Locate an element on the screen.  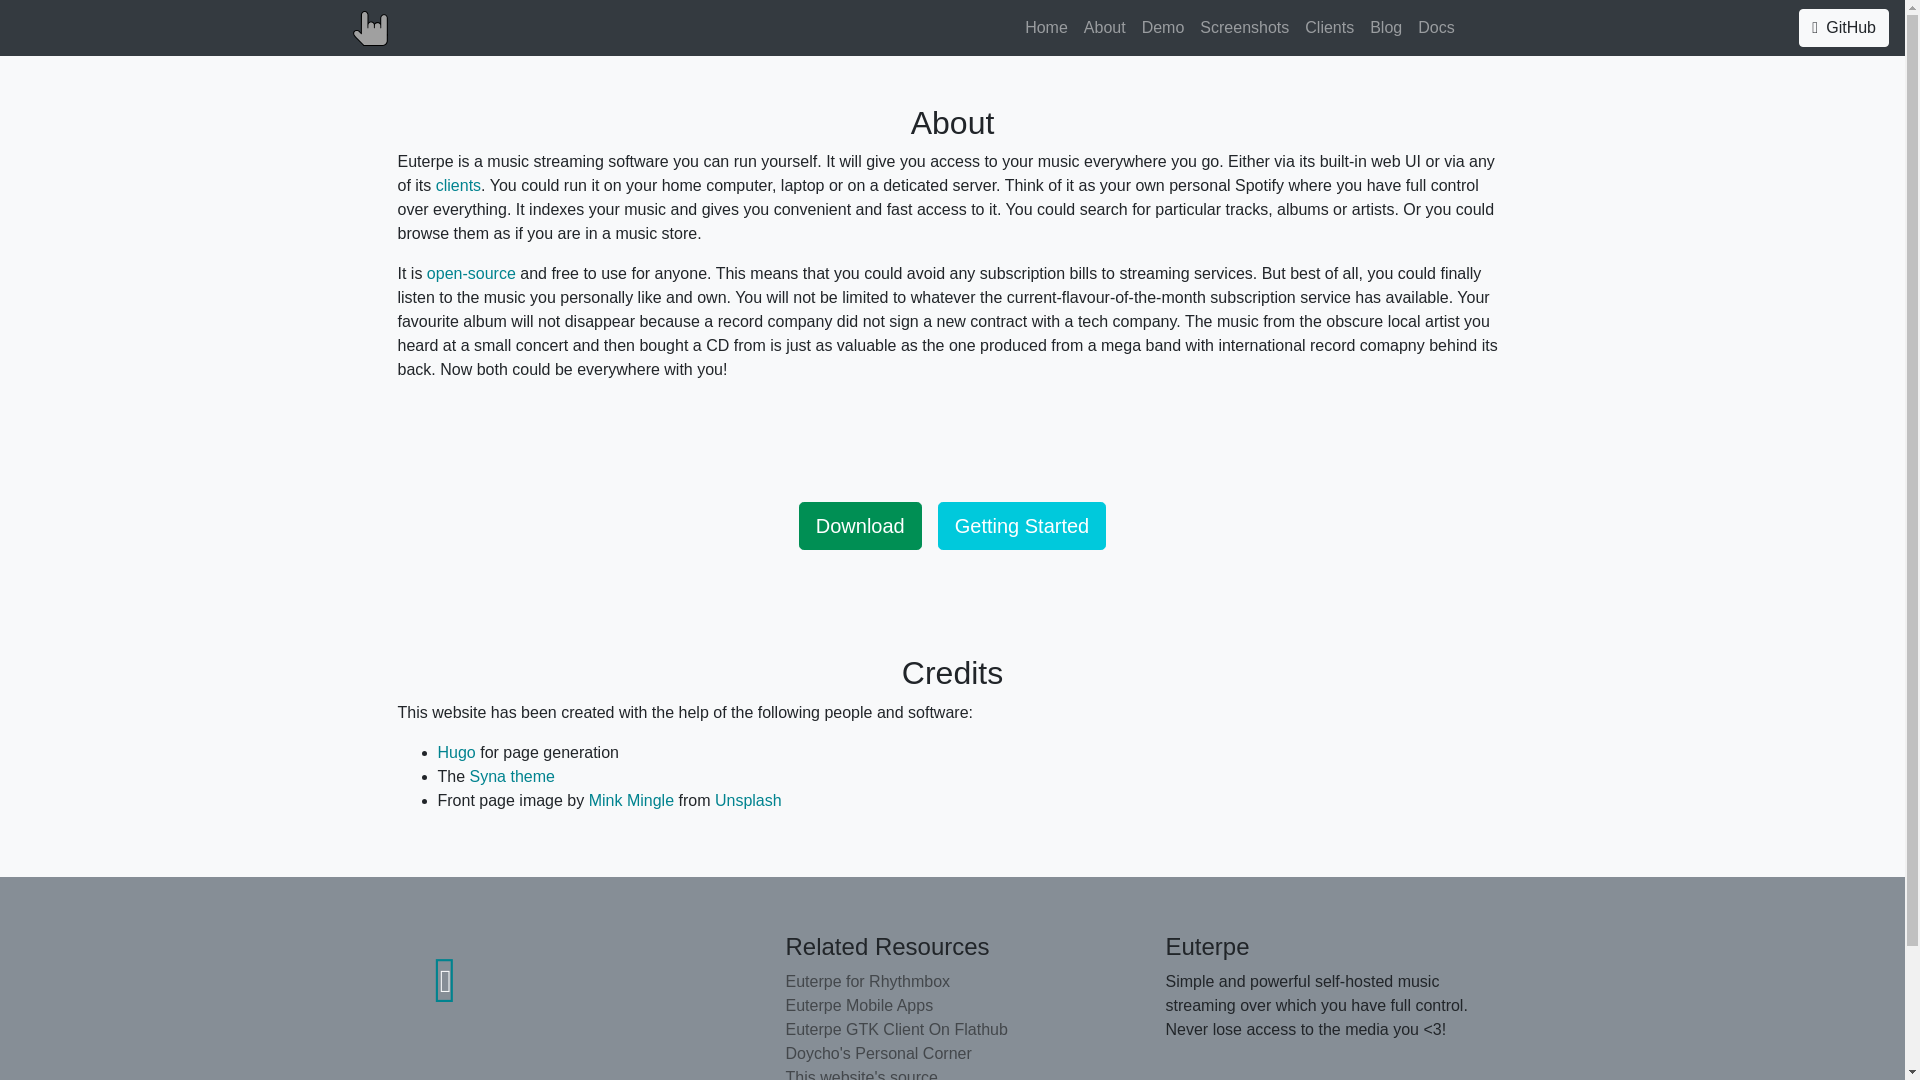
Syna theme is located at coordinates (512, 776).